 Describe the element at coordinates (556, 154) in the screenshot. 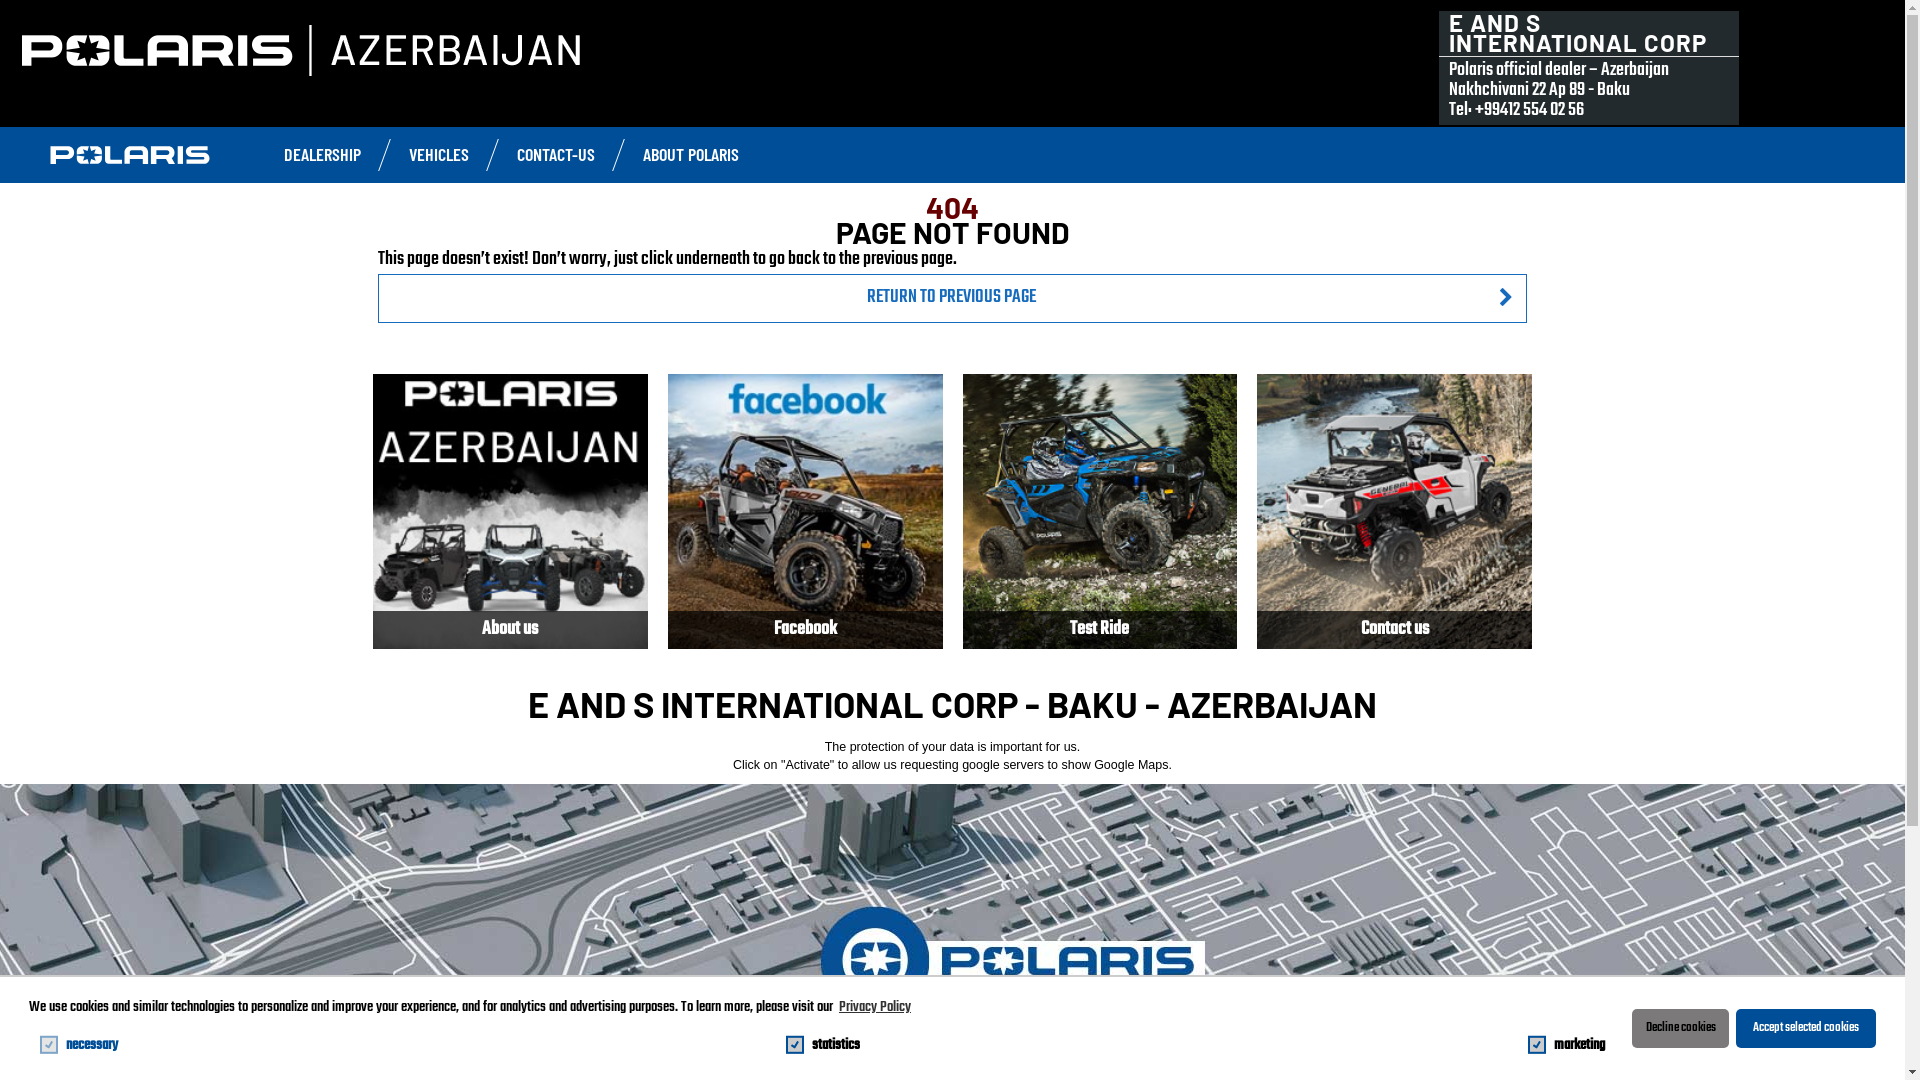

I see `CONTACT-US` at that location.